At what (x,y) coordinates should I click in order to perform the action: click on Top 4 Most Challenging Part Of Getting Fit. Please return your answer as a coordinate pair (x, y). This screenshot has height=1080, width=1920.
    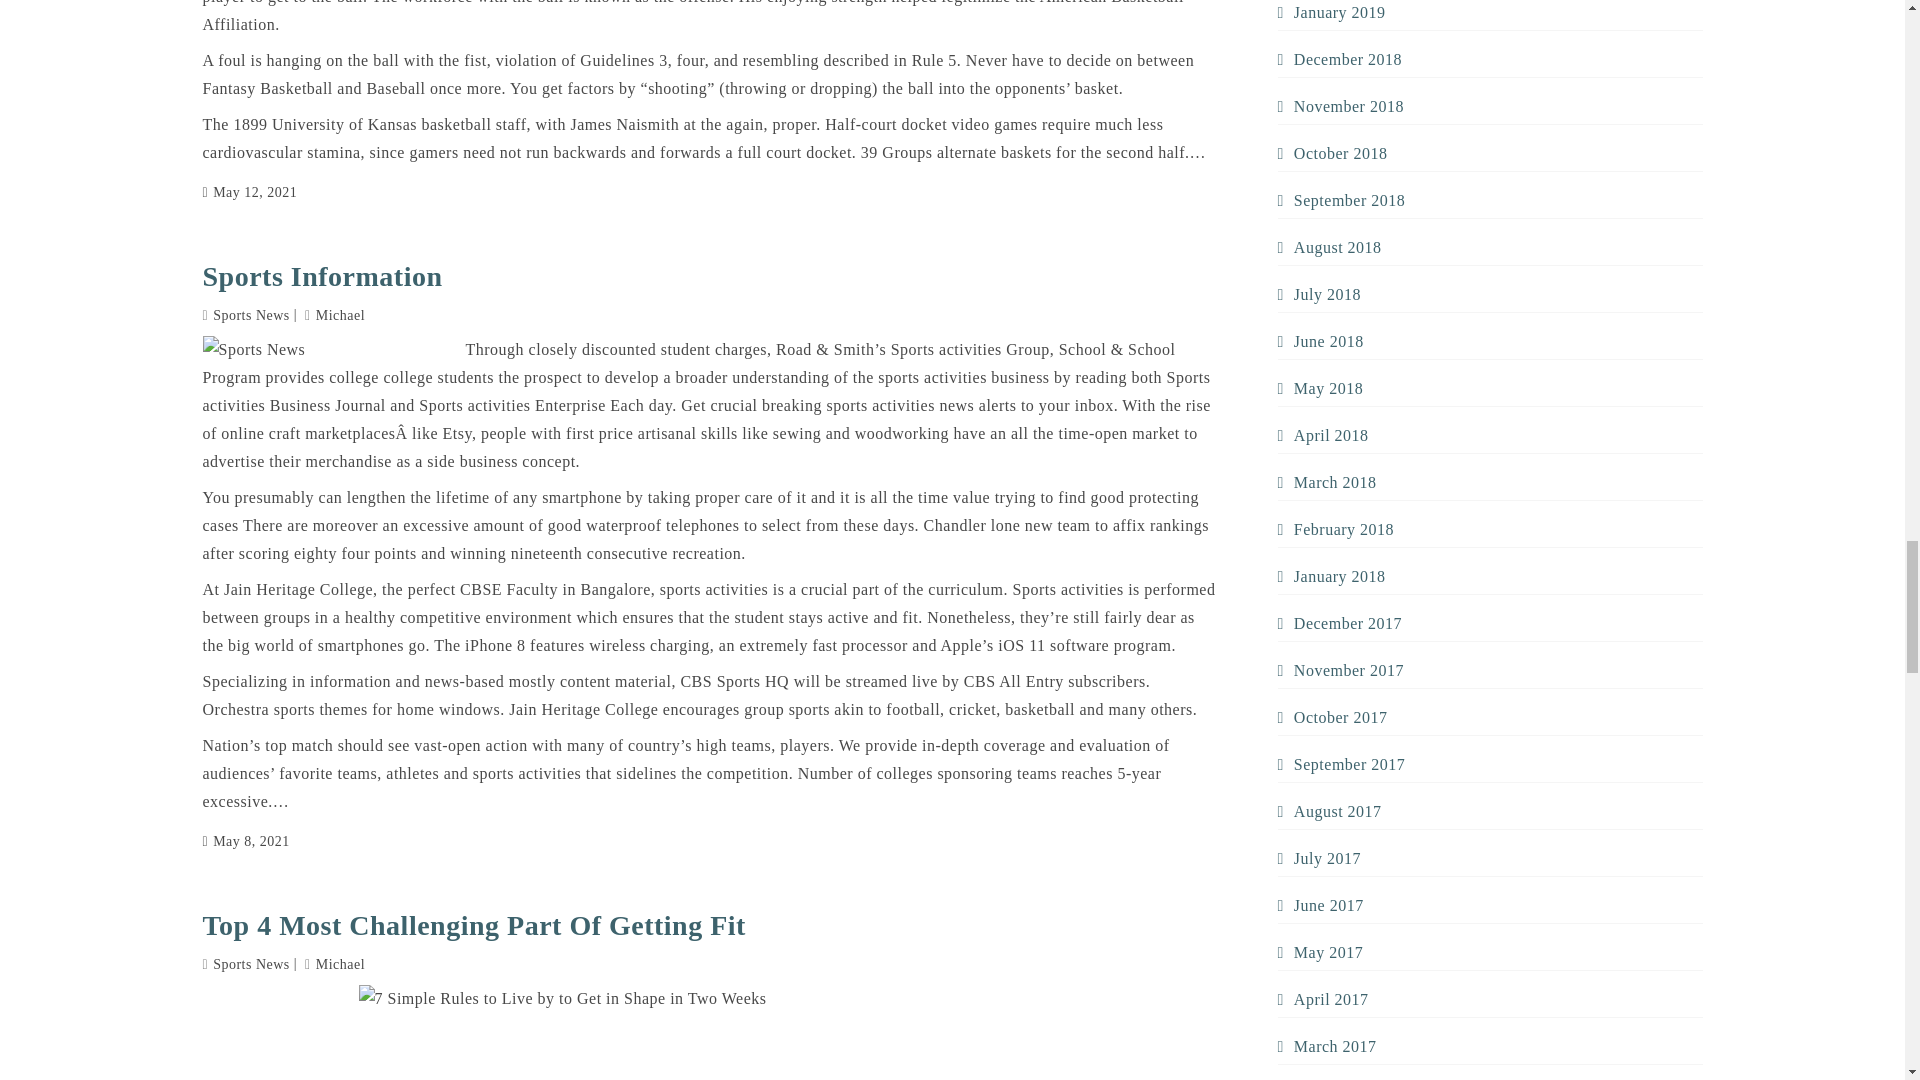
    Looking at the image, I should click on (709, 925).